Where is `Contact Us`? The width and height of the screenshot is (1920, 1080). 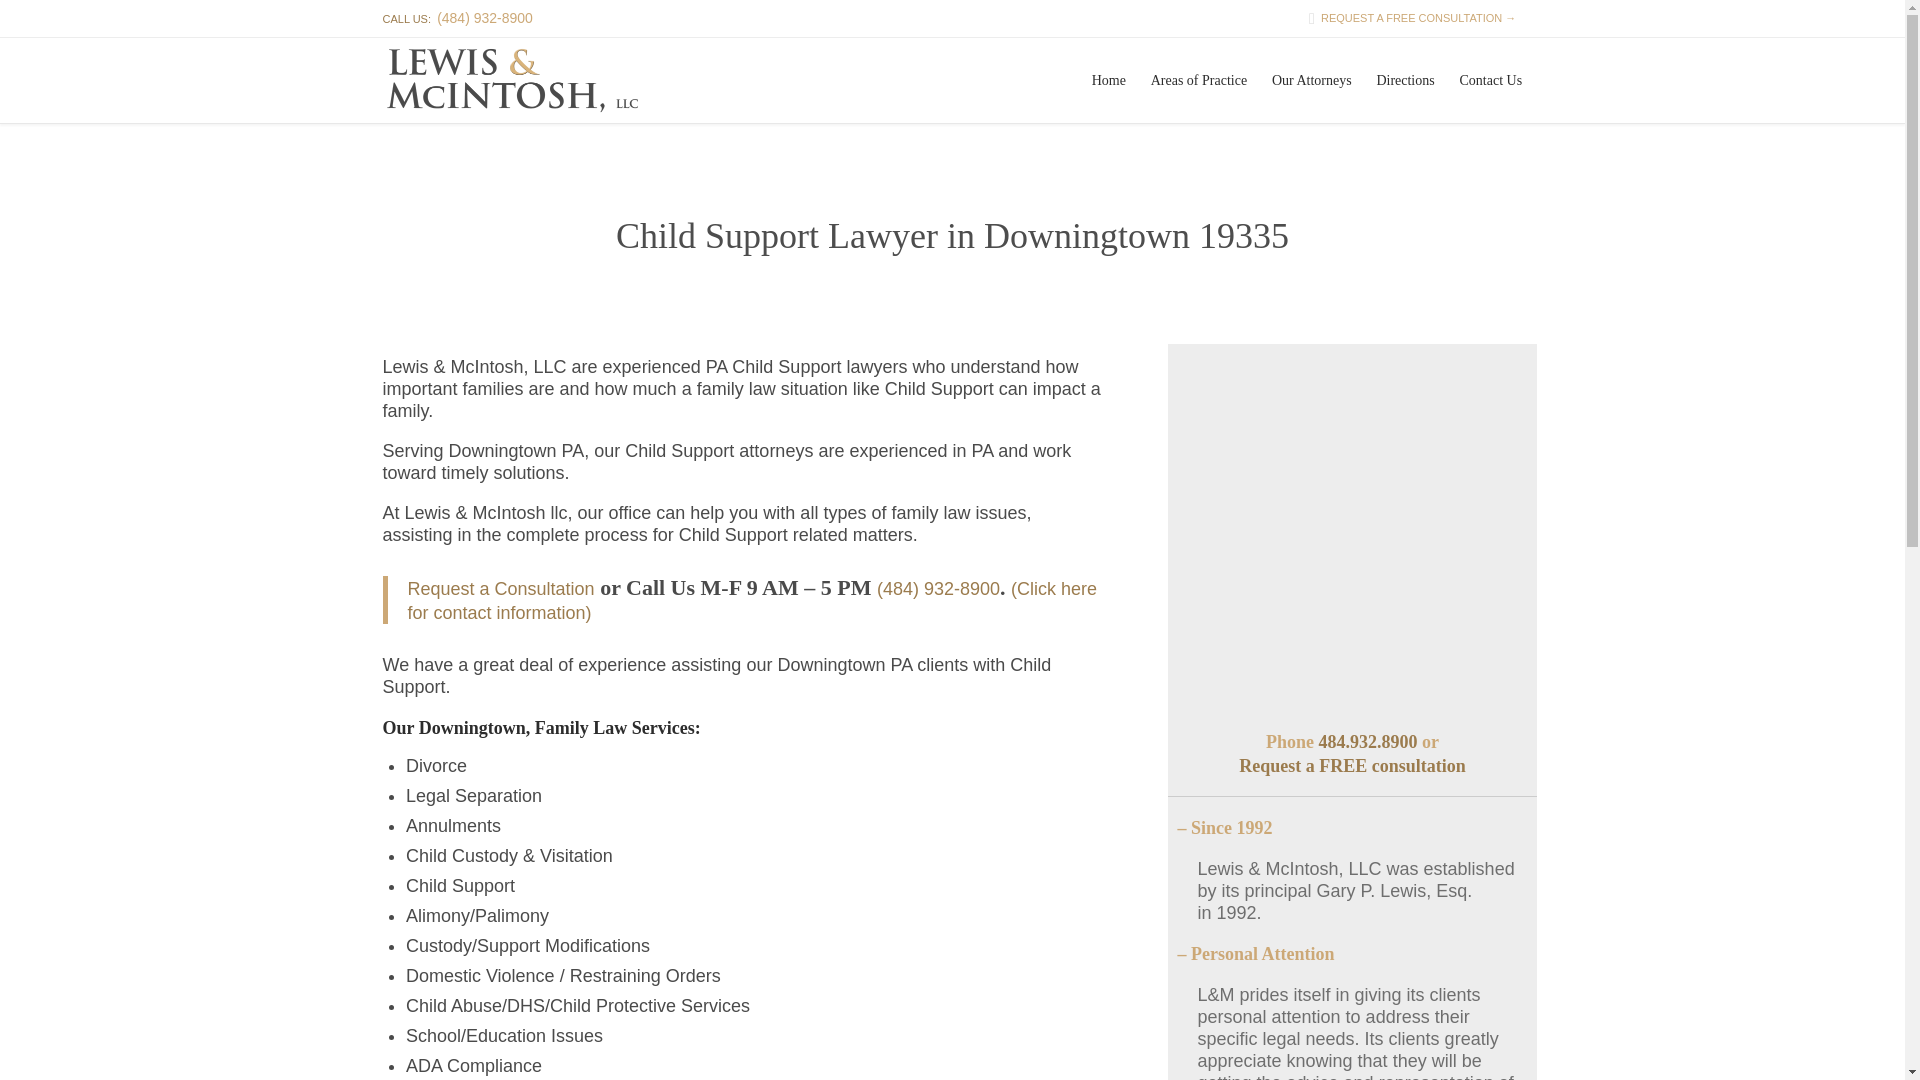
Contact Us is located at coordinates (1490, 80).